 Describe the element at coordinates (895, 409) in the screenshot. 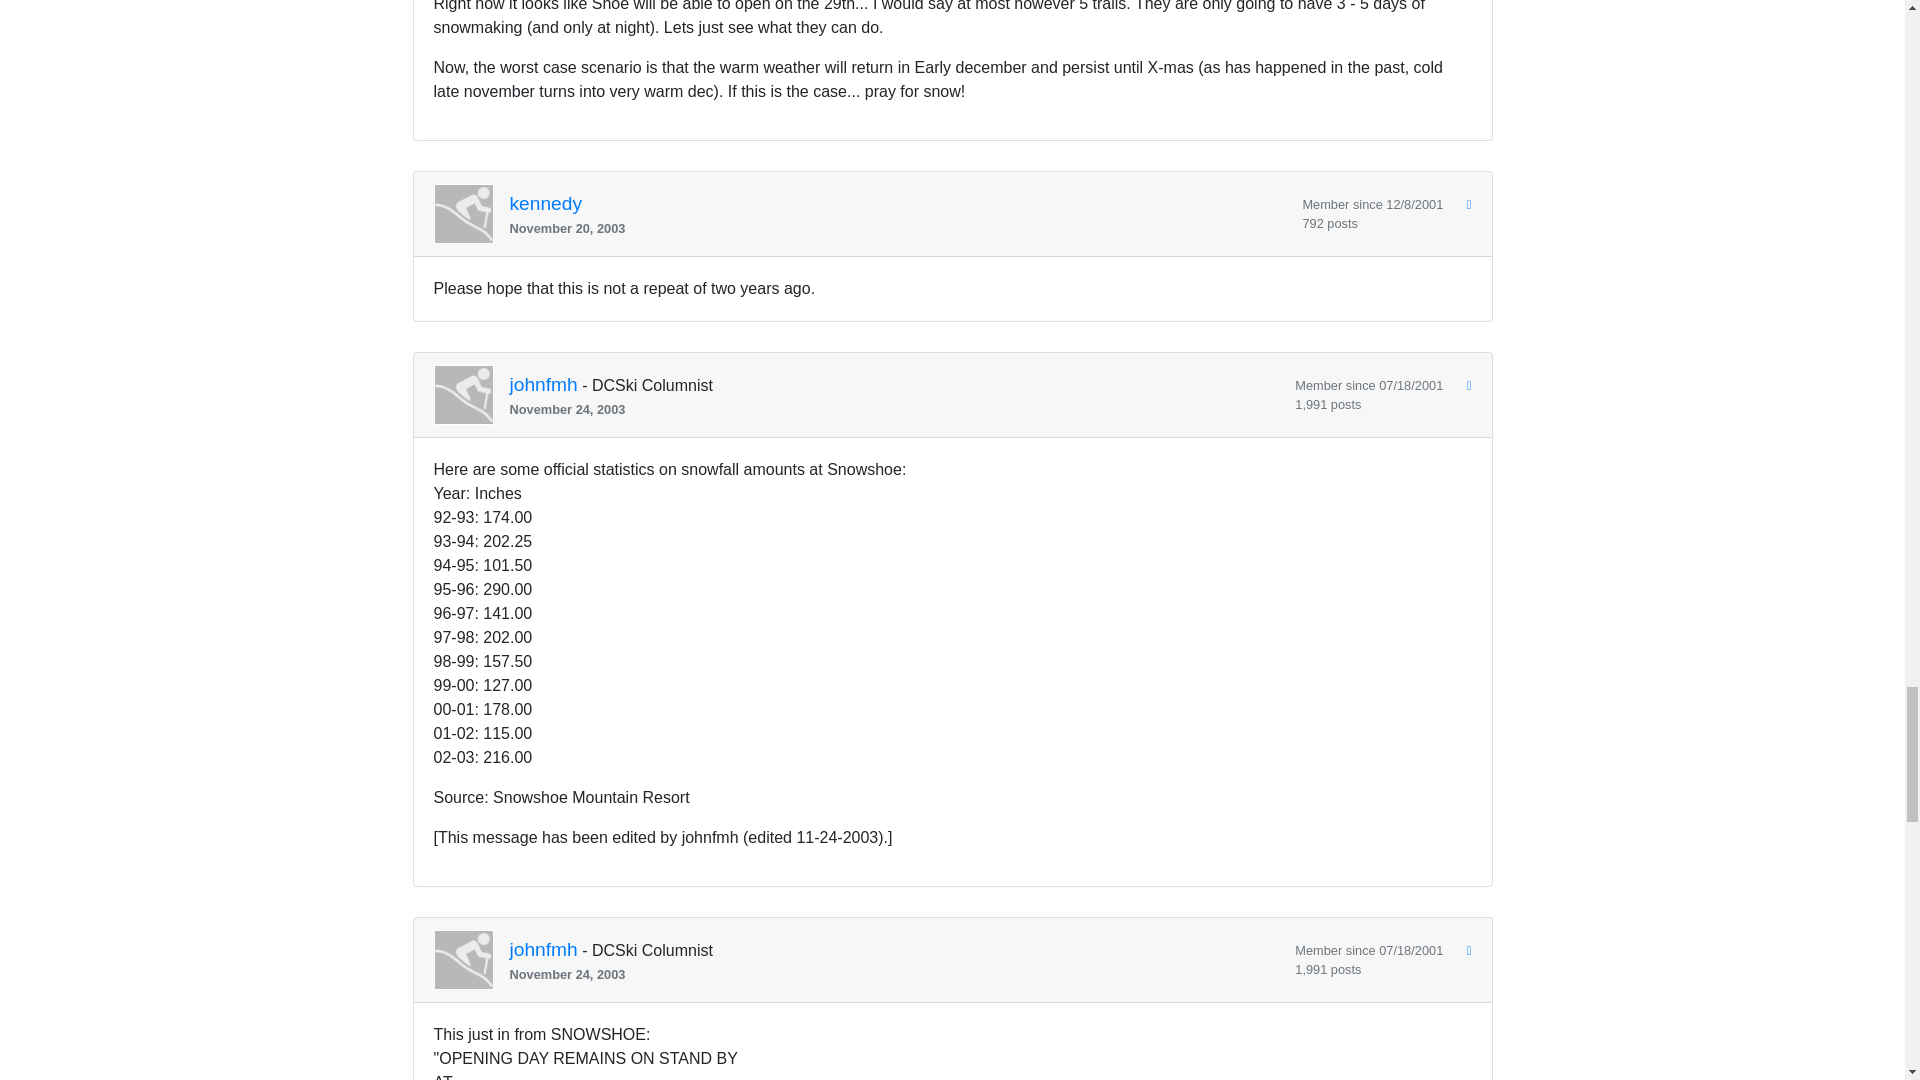

I see `November 24, 2003 at 07:57 am` at that location.